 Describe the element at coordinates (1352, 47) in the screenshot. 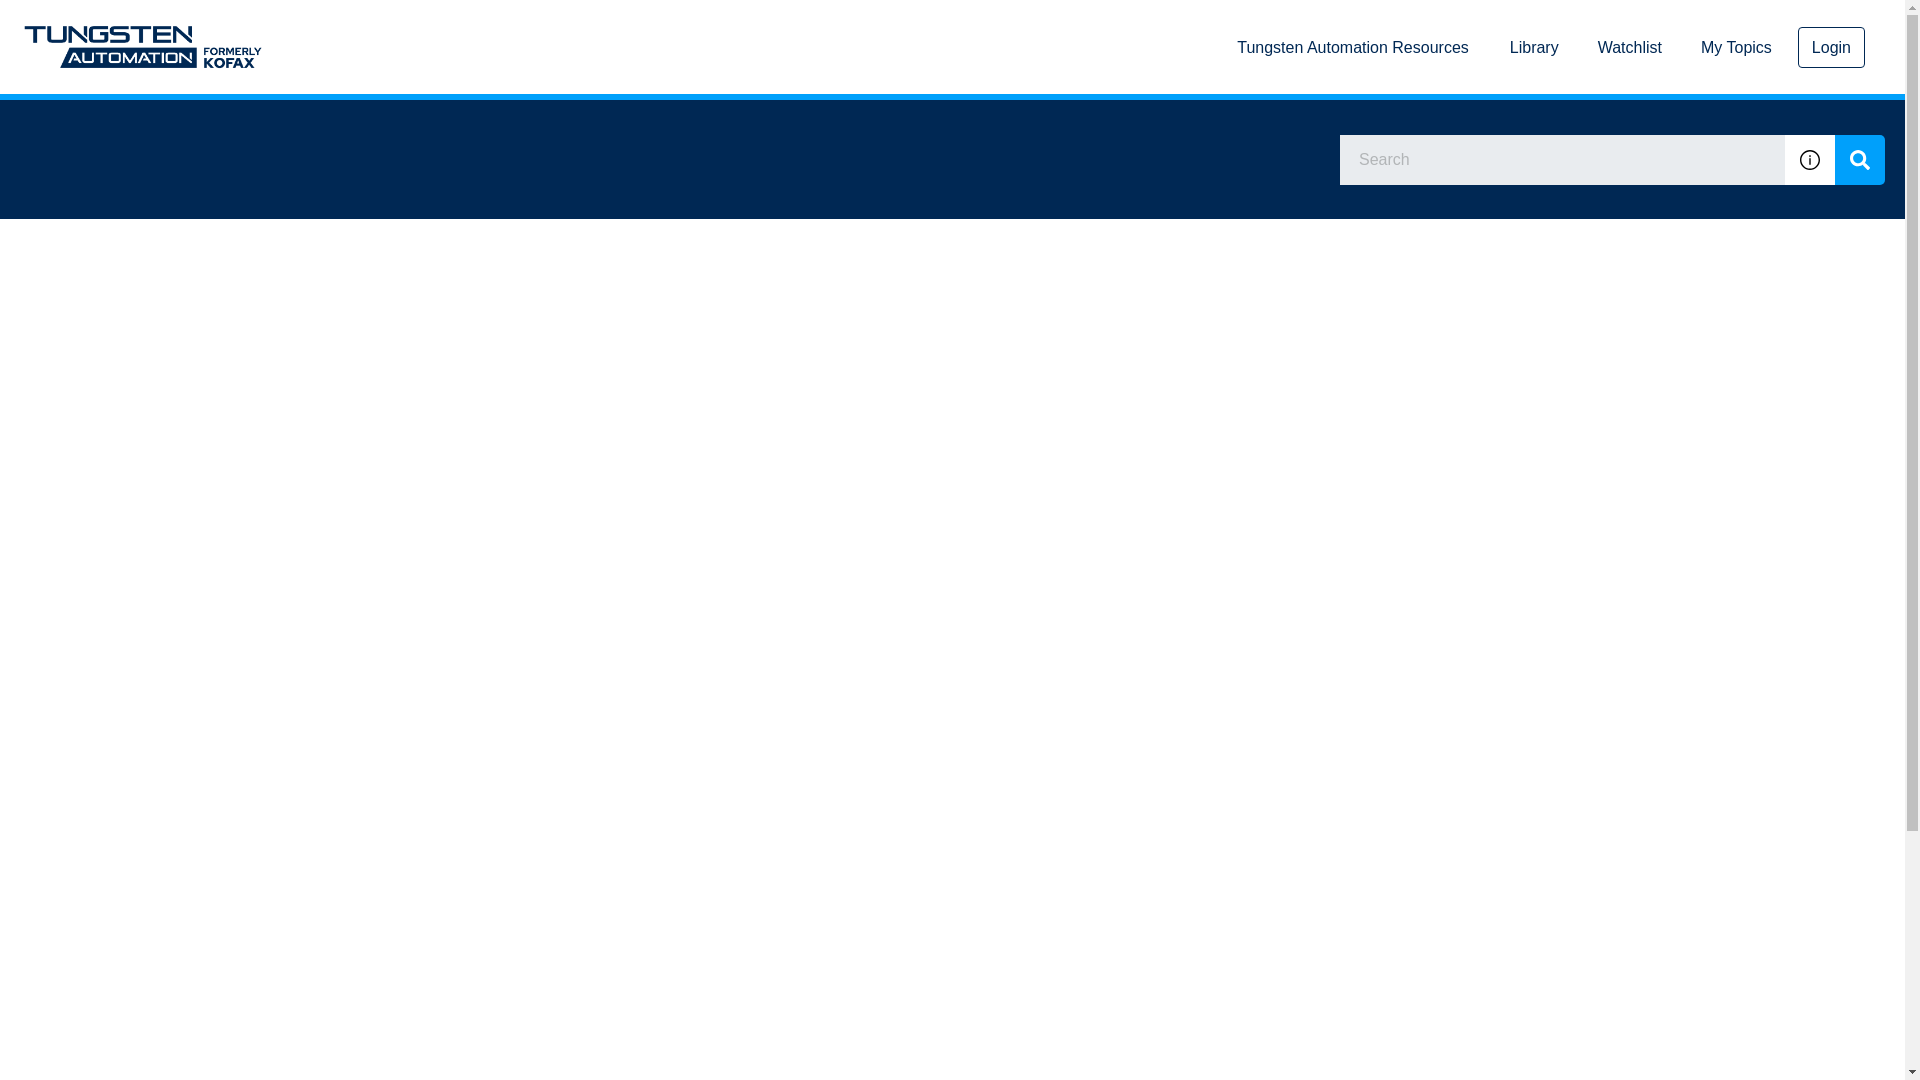

I see `Tungsten Automation Resources` at that location.